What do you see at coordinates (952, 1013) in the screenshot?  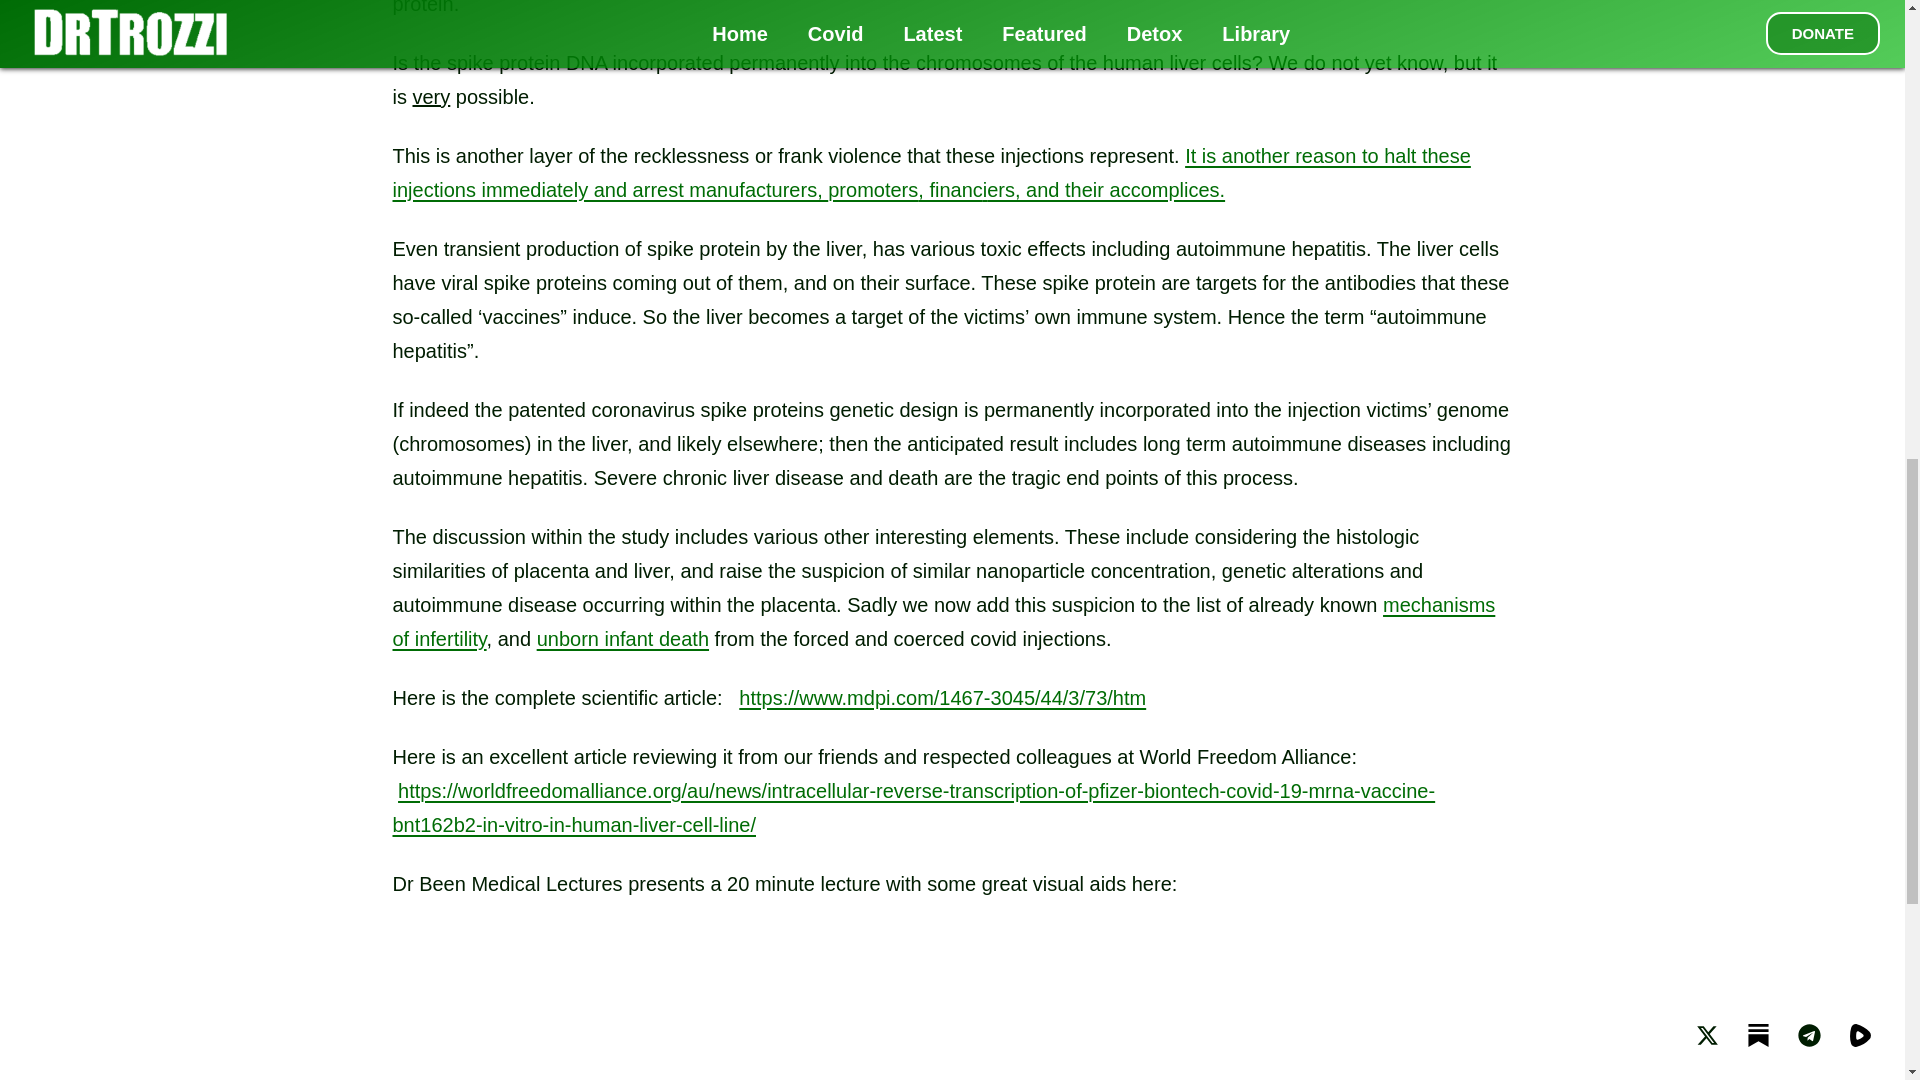 I see `YouTube video player` at bounding box center [952, 1013].